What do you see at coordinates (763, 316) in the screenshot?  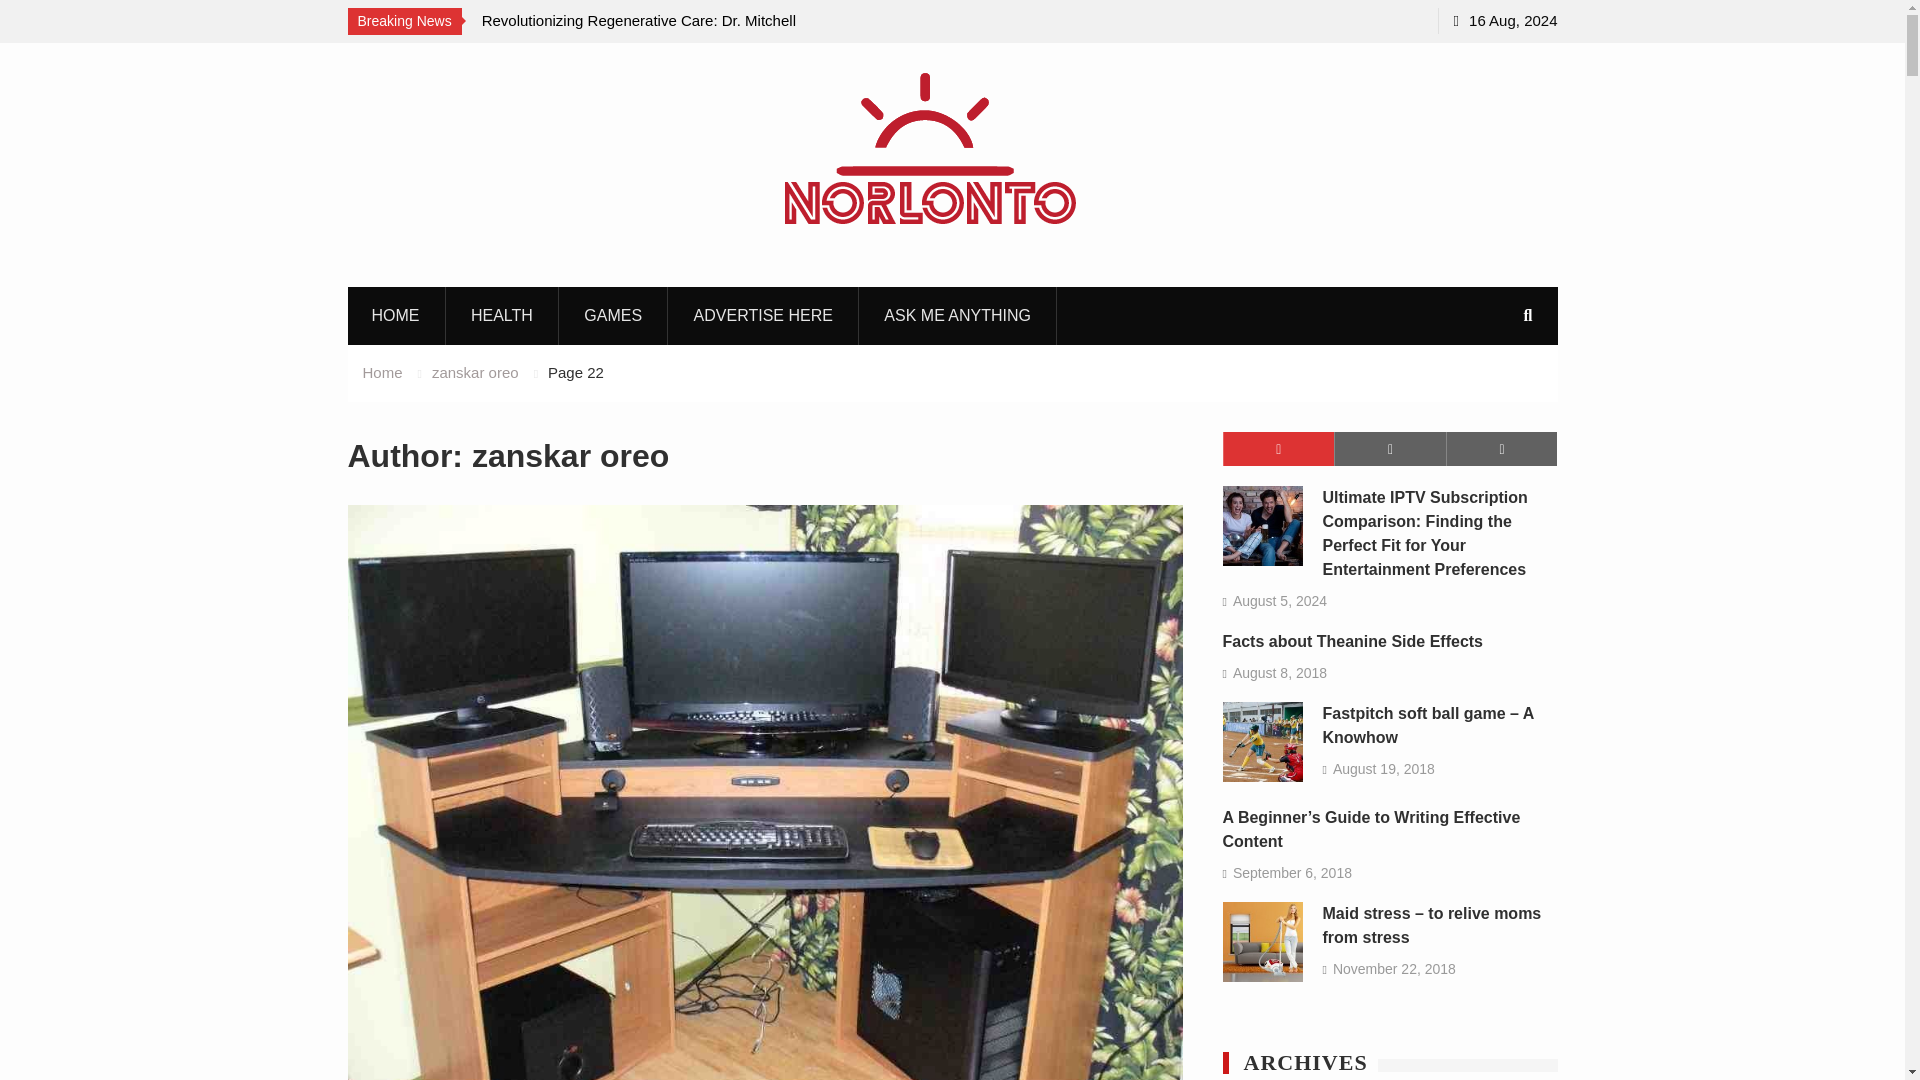 I see `ADVERTISE HERE` at bounding box center [763, 316].